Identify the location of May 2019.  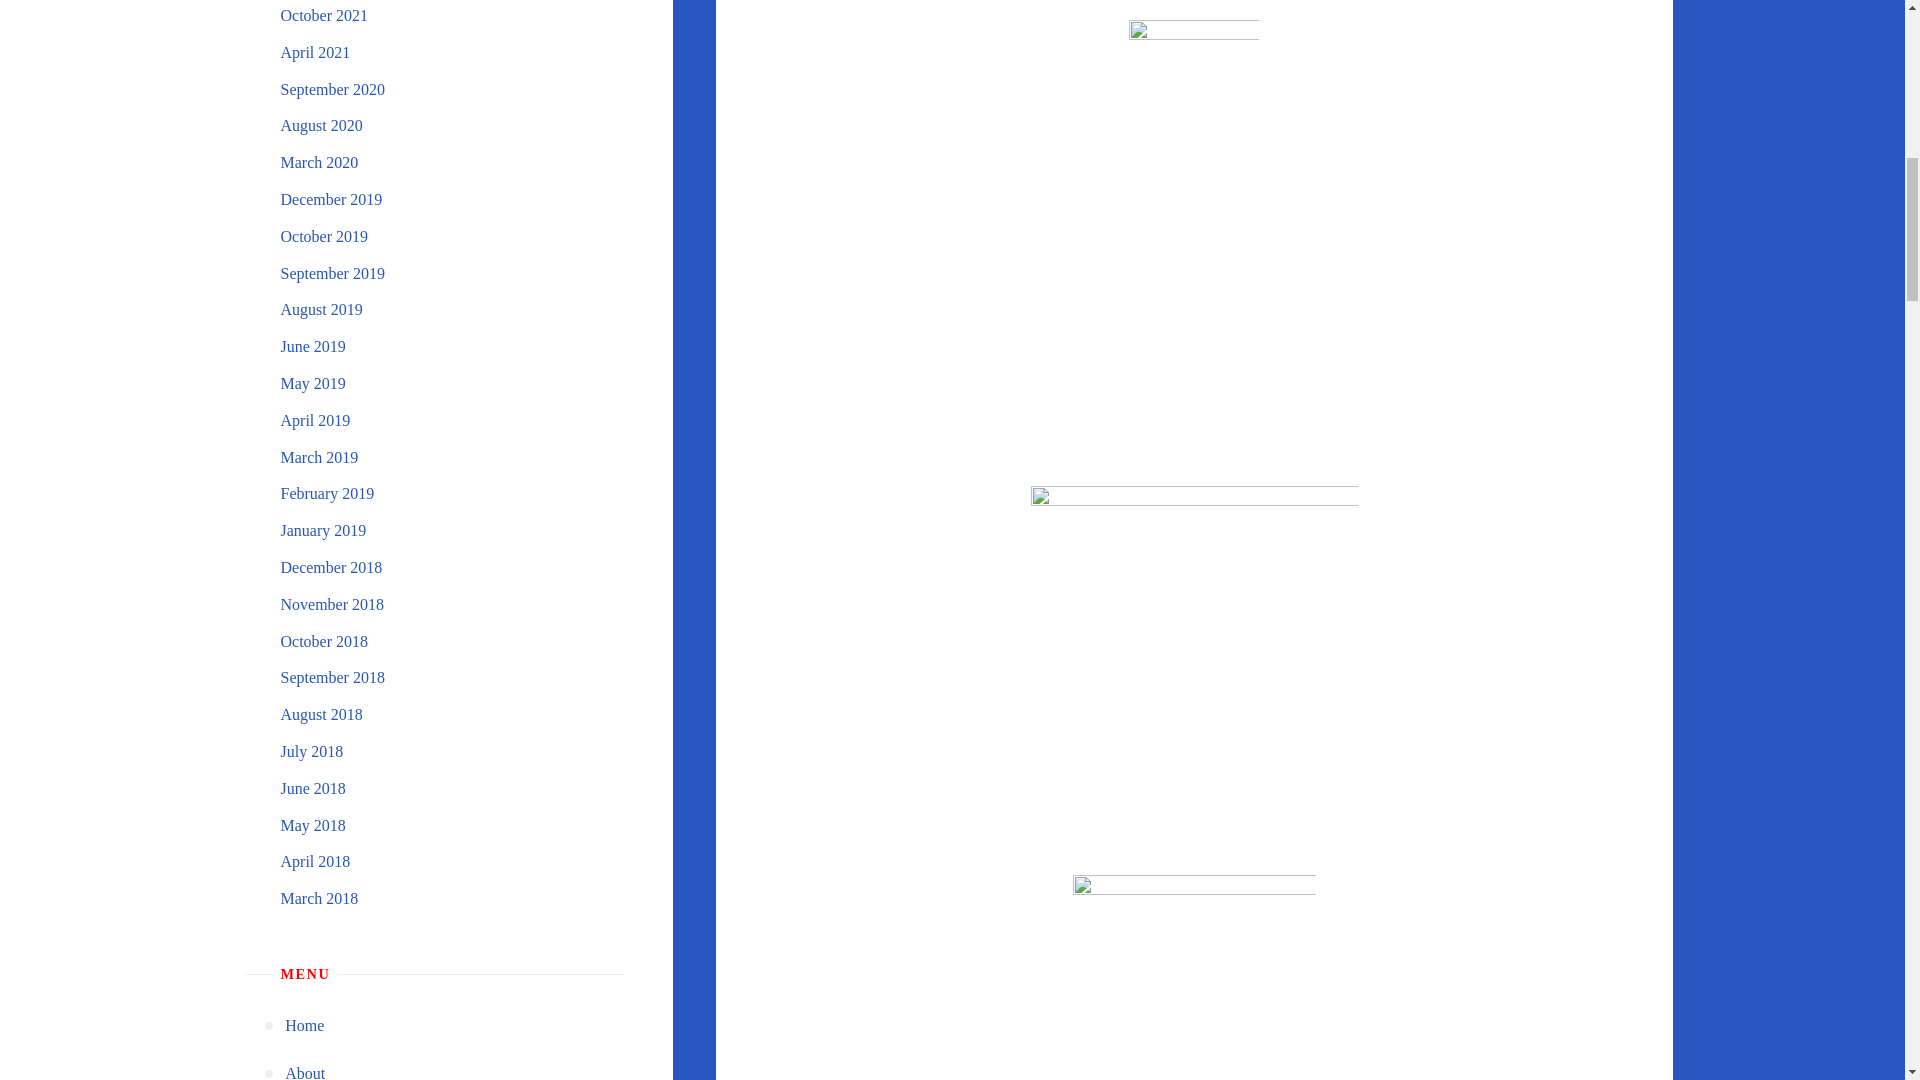
(312, 383).